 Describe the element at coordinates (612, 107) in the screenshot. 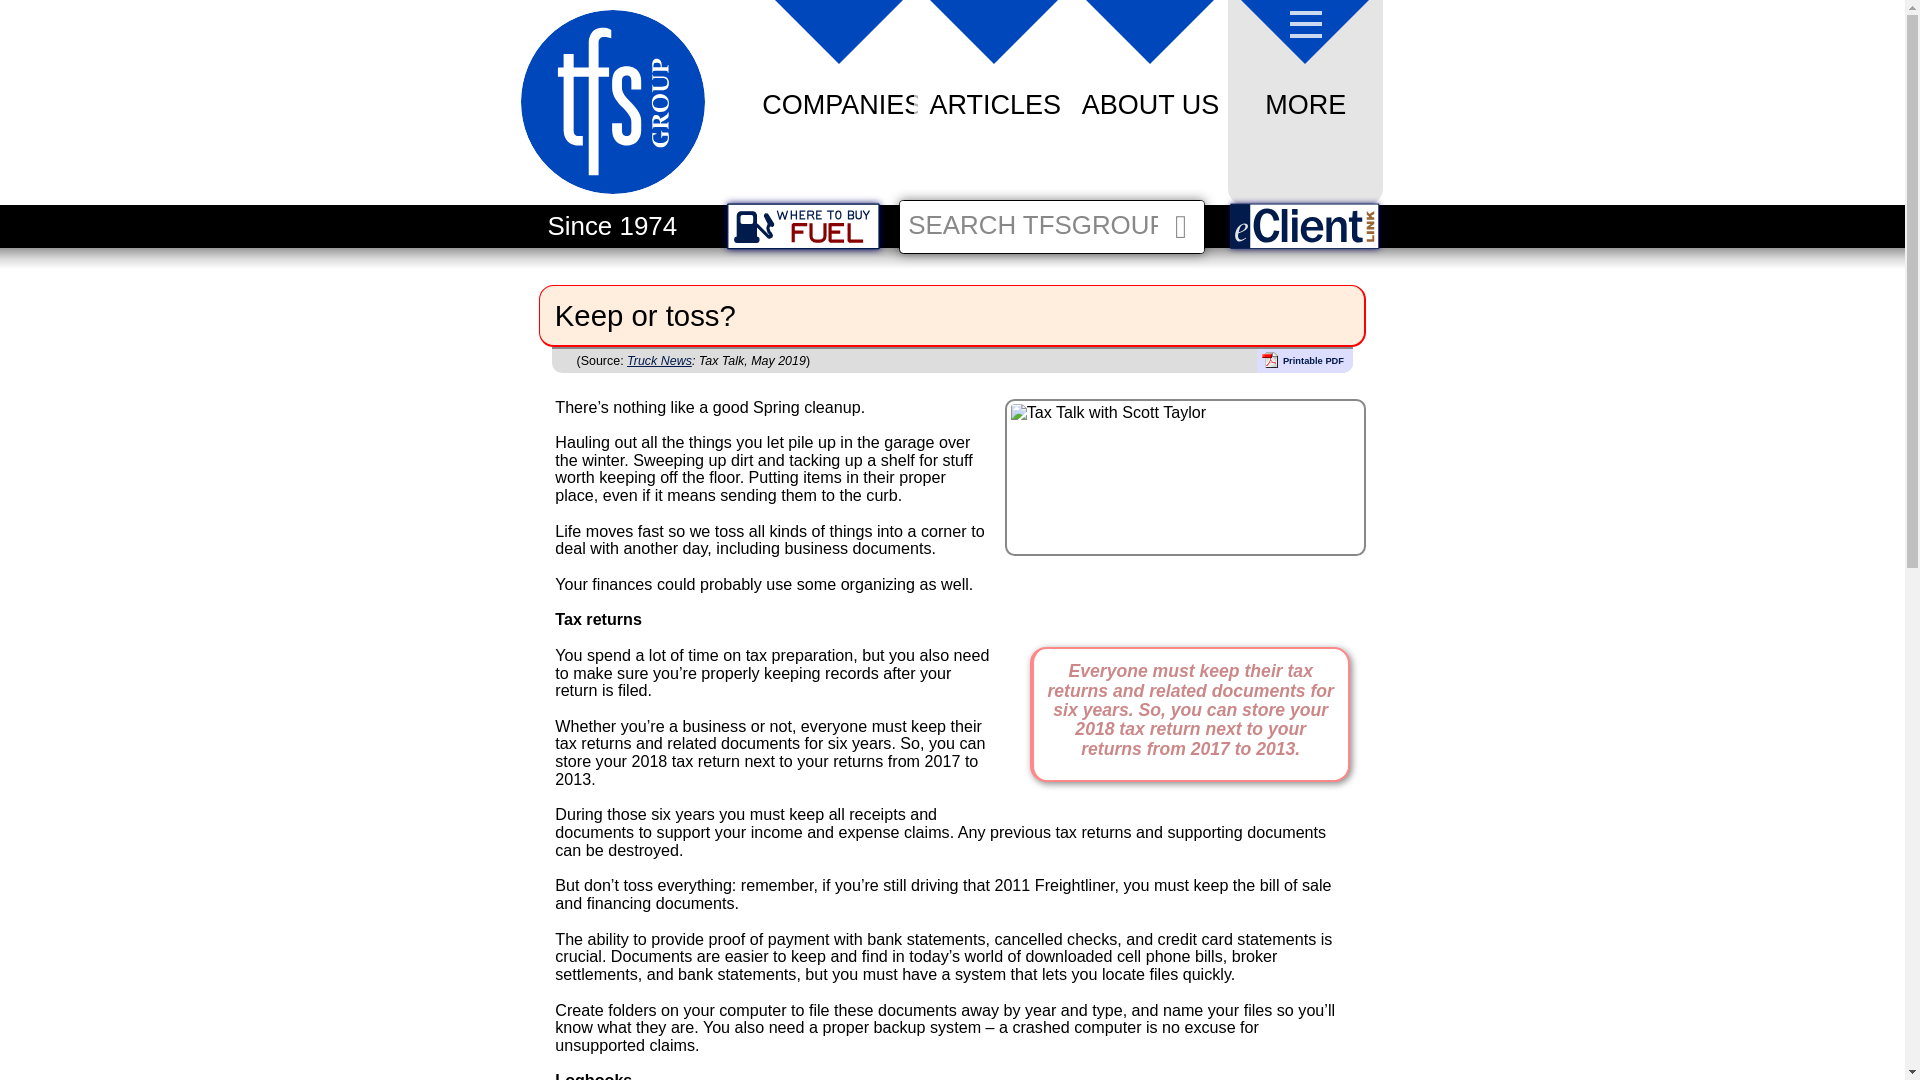

I see `TFS Group logo` at that location.